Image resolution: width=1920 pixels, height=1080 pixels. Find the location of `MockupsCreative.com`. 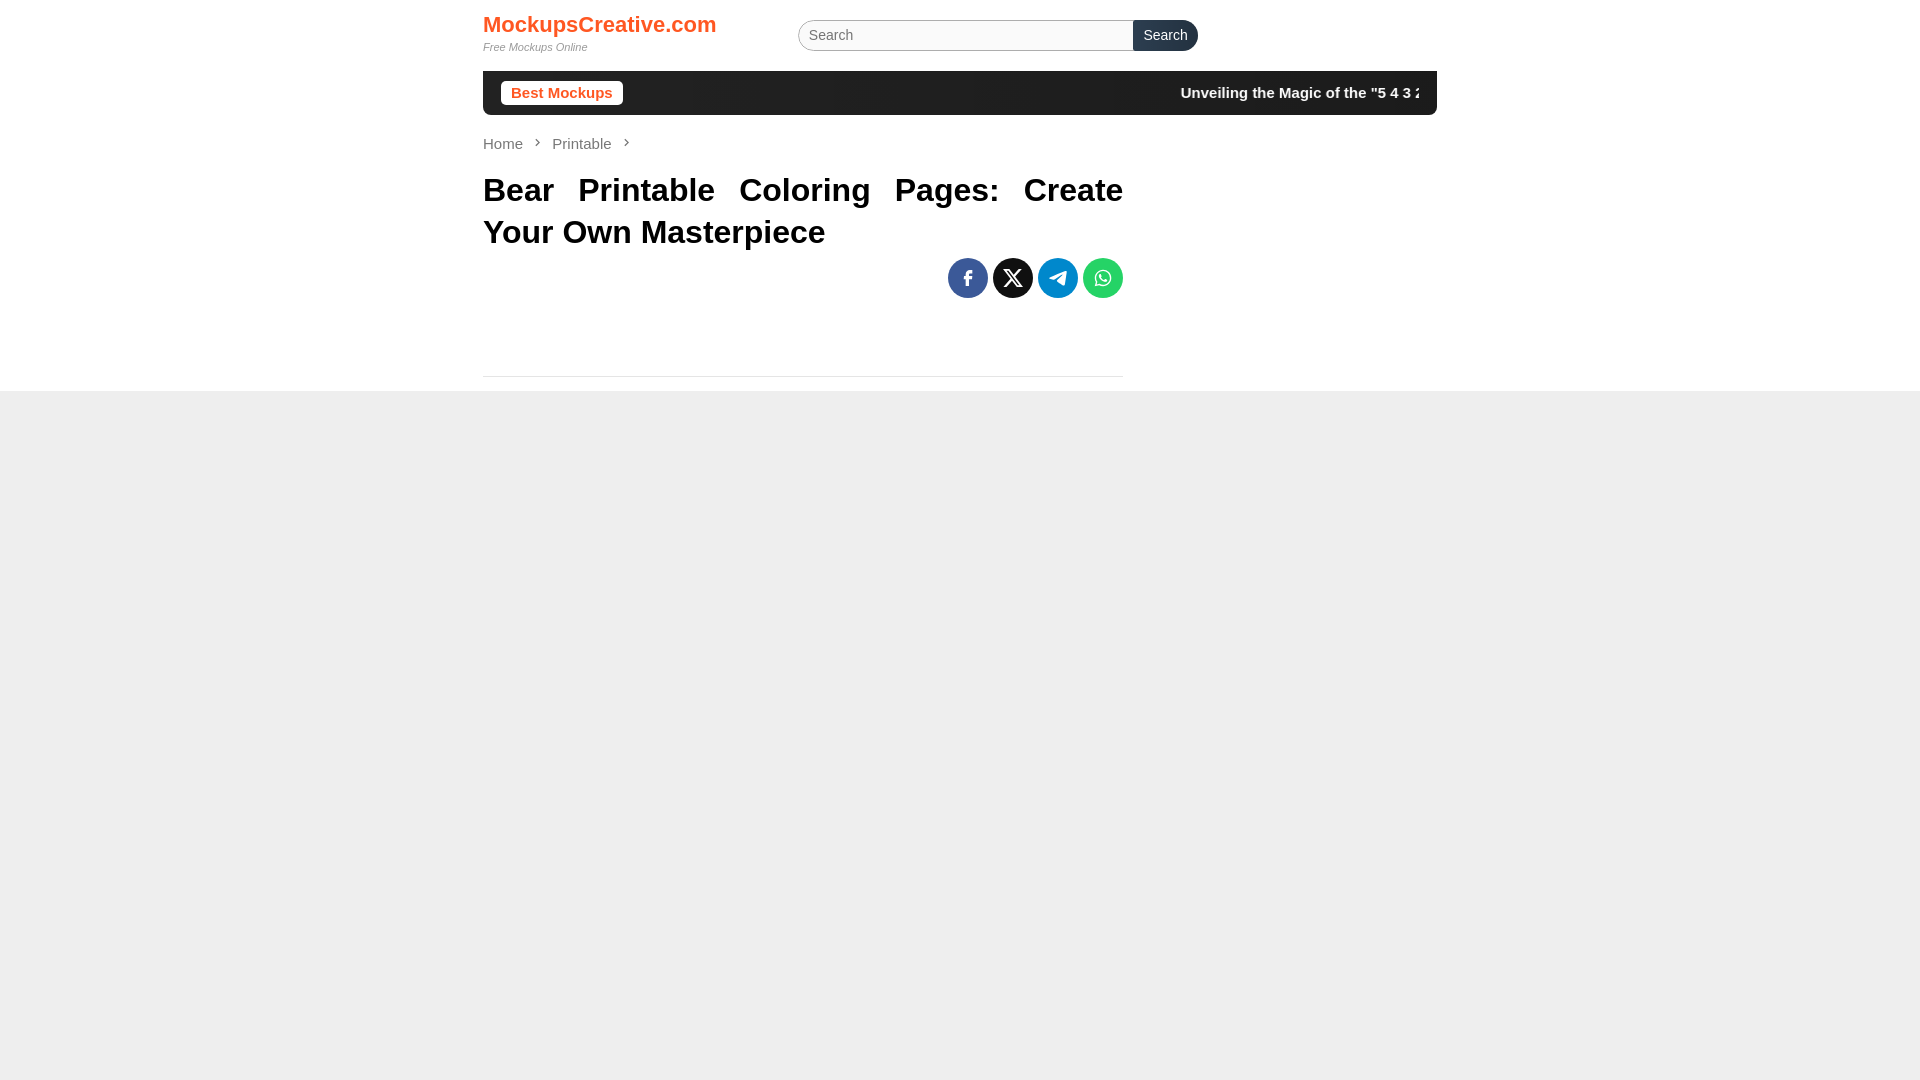

MockupsCreative.com is located at coordinates (600, 24).